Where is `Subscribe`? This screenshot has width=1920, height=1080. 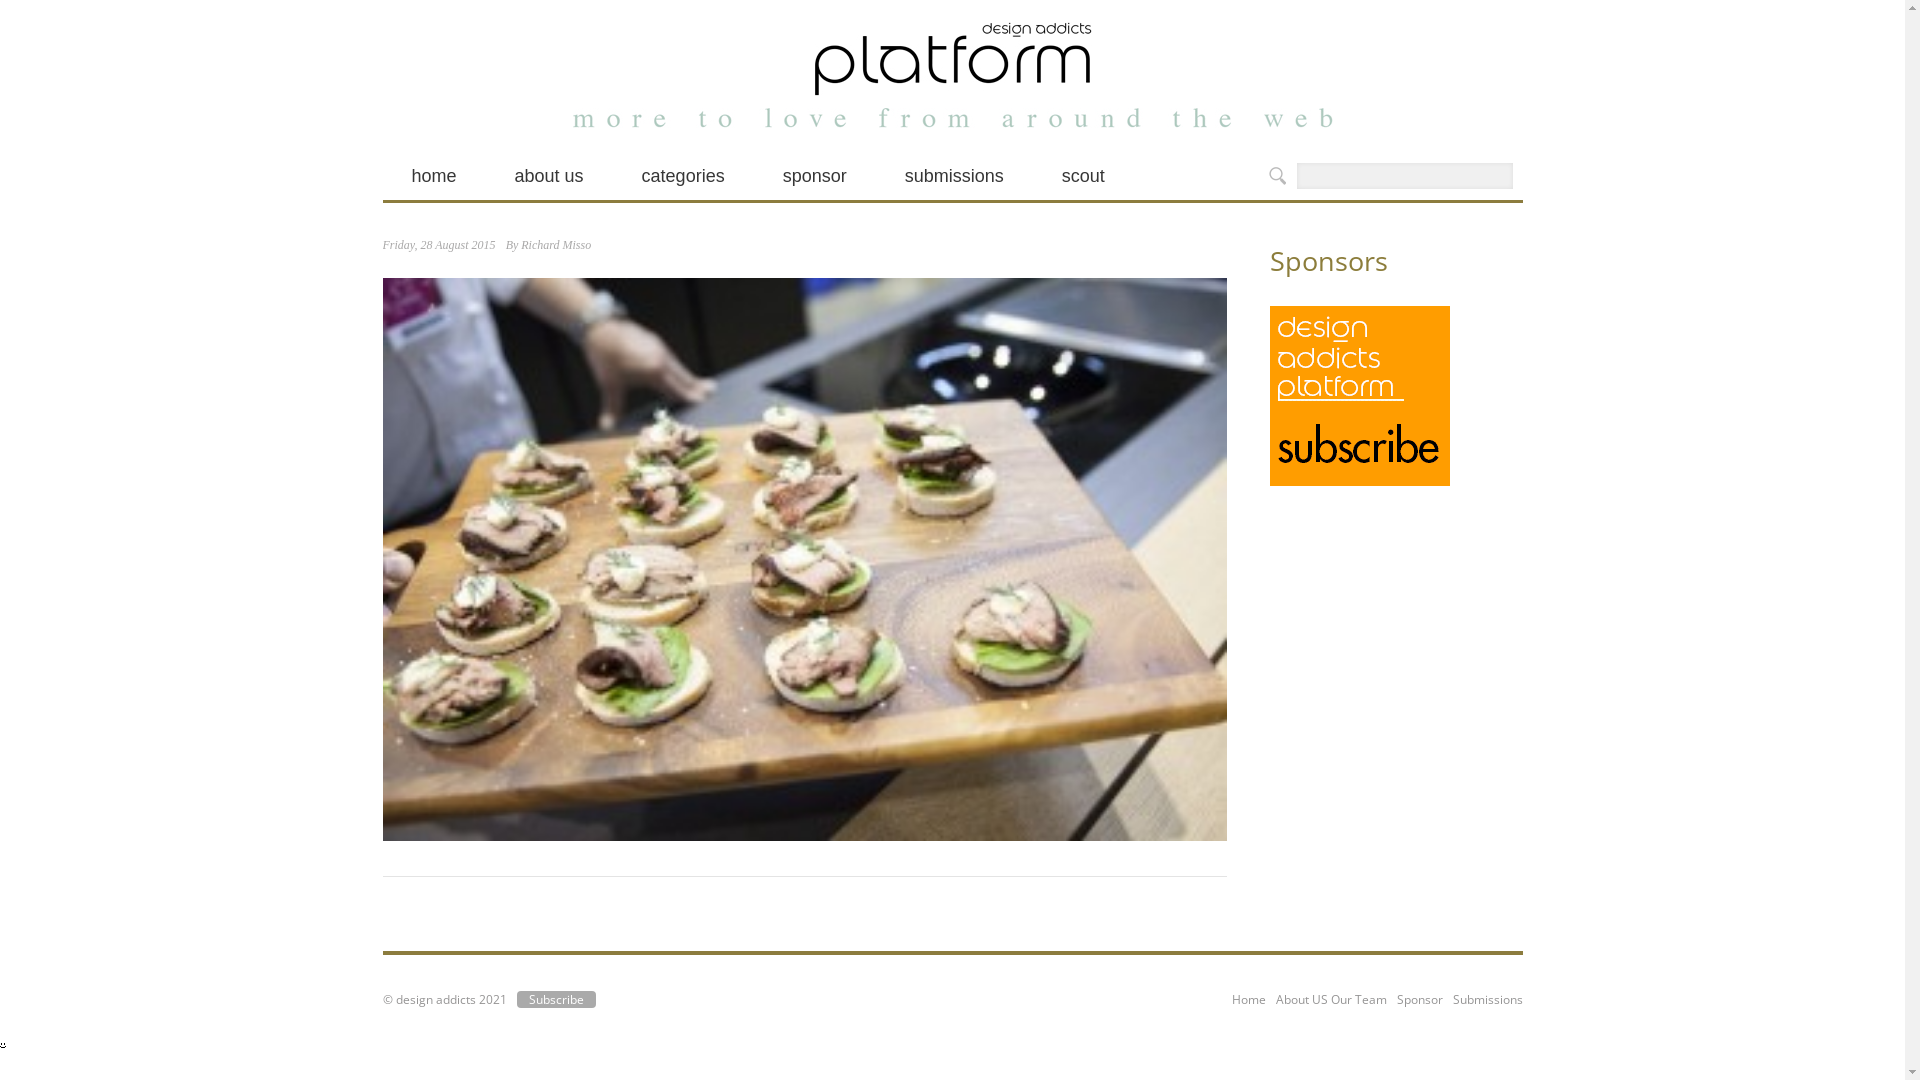
Subscribe is located at coordinates (556, 1000).